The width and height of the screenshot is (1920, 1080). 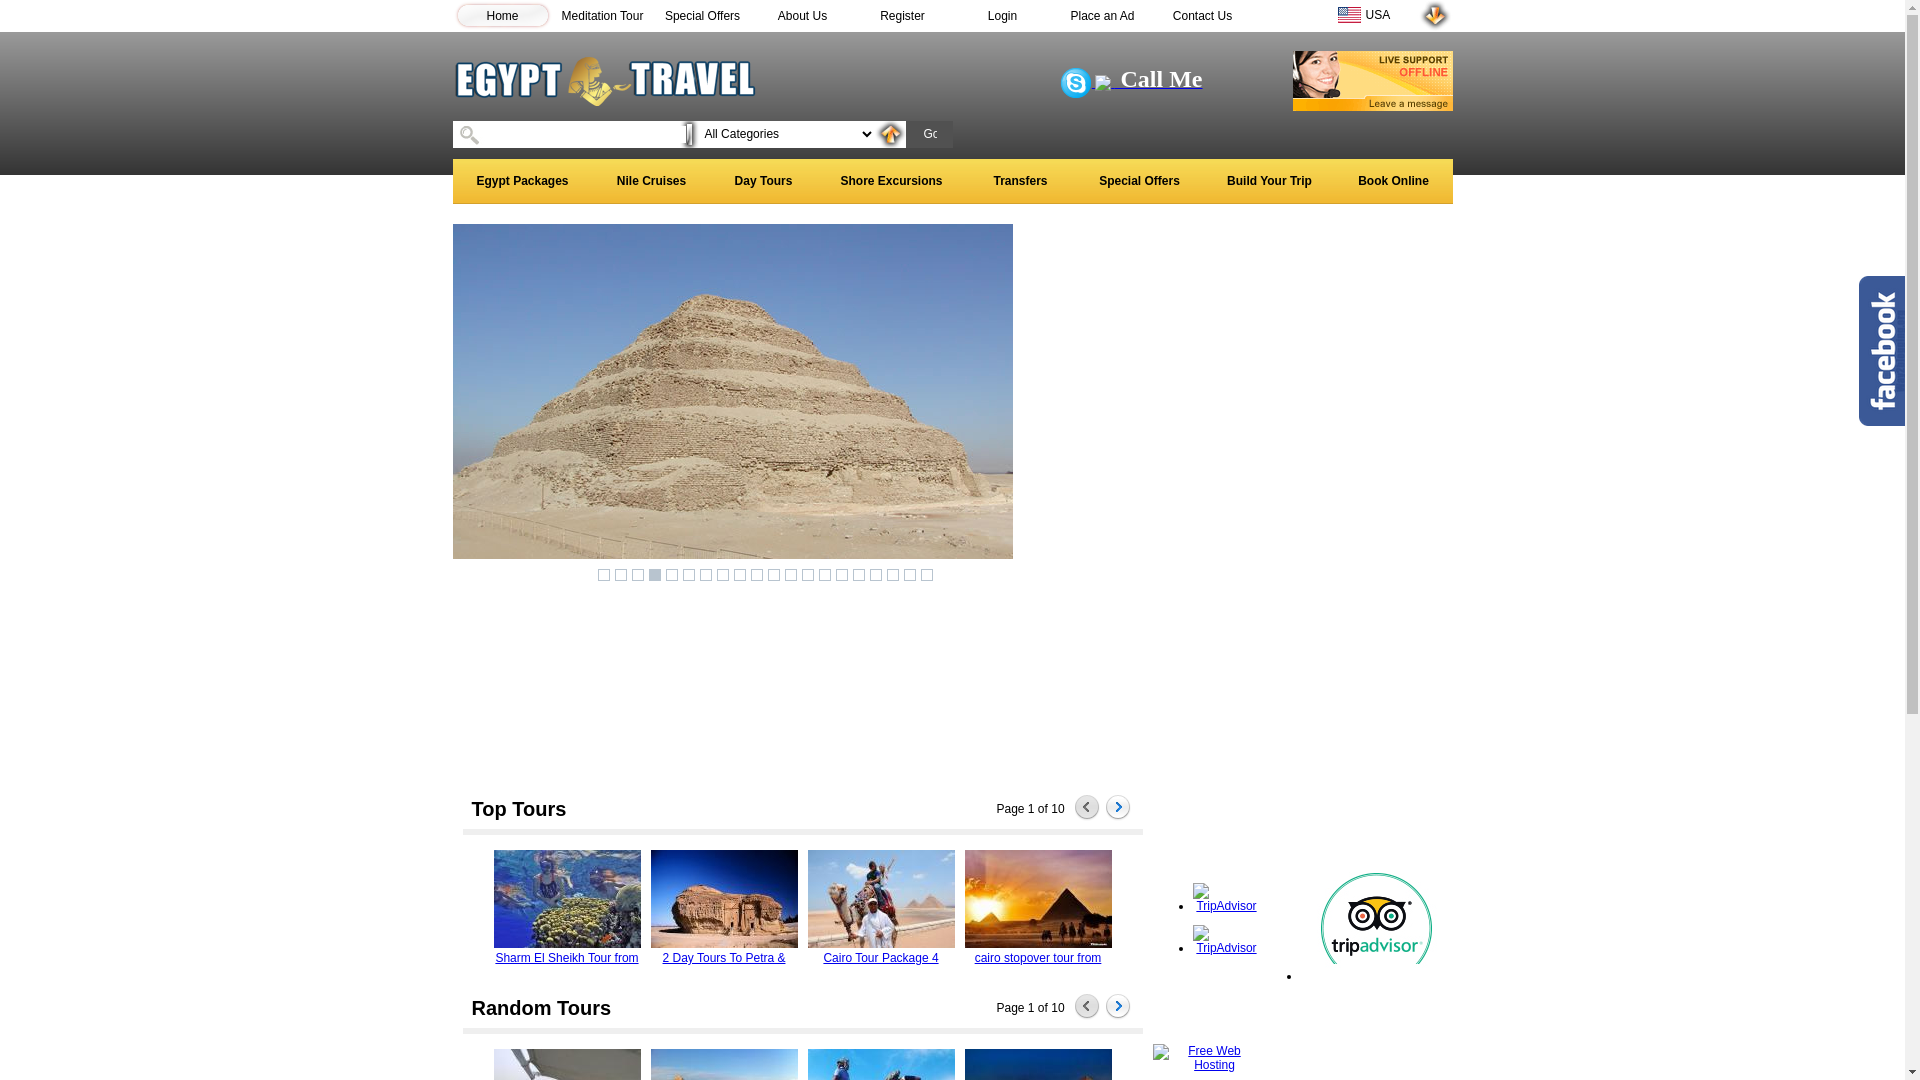 What do you see at coordinates (655, 575) in the screenshot?
I see `4` at bounding box center [655, 575].